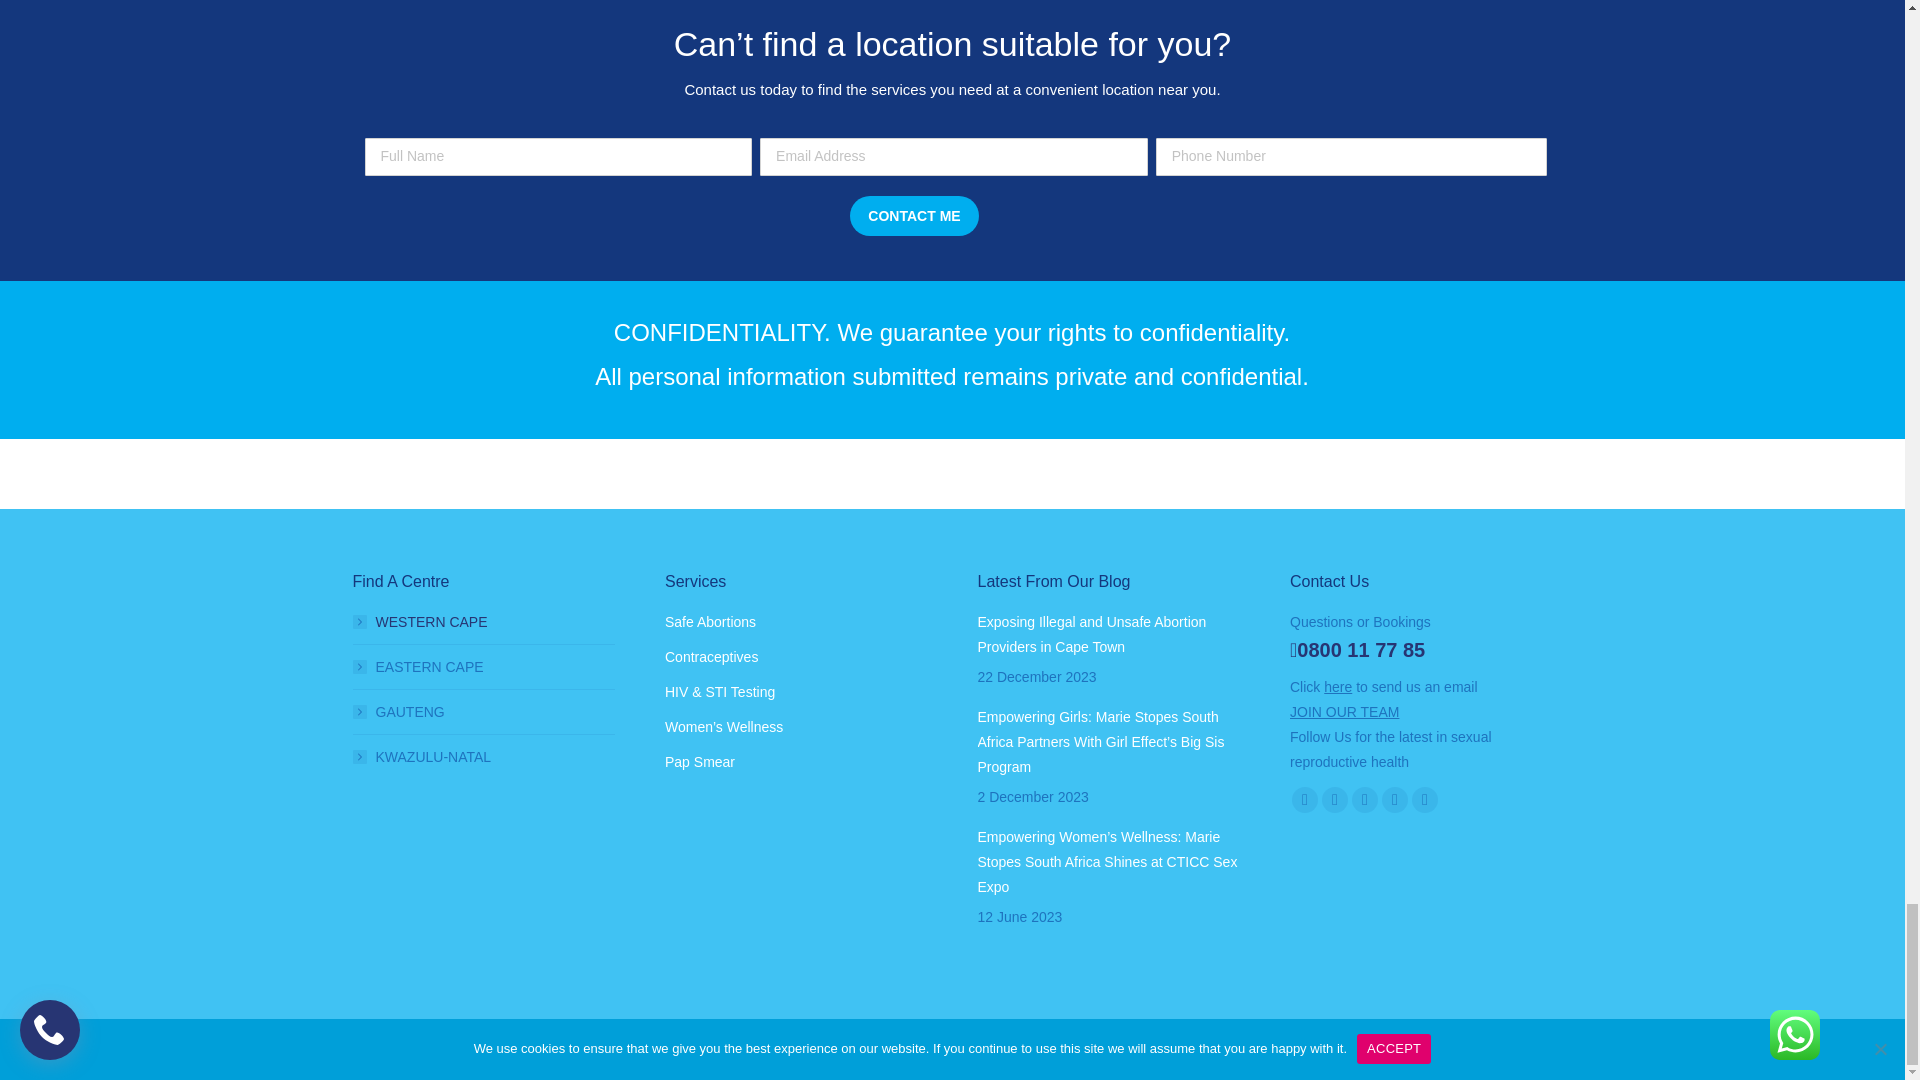  I want to click on CONTACT ME, so click(914, 216).